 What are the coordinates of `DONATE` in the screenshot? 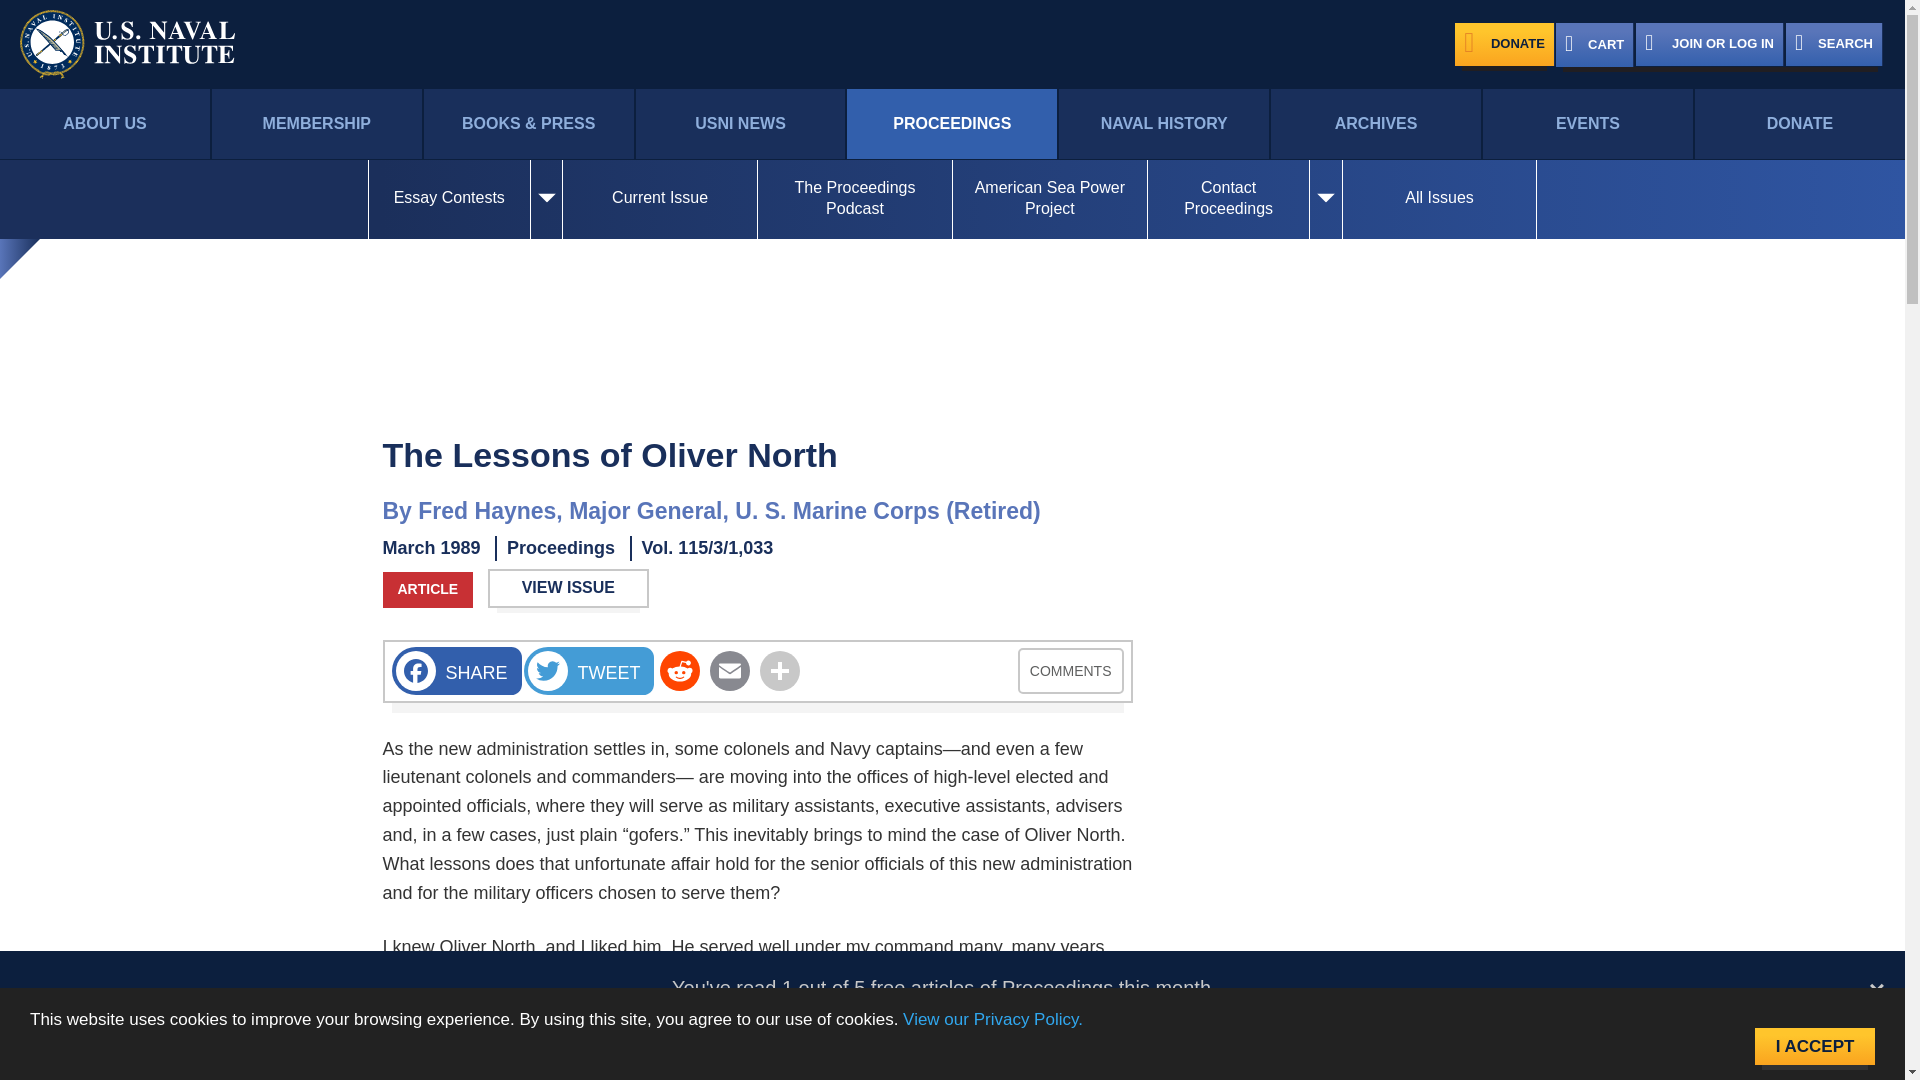 It's located at (1505, 44).